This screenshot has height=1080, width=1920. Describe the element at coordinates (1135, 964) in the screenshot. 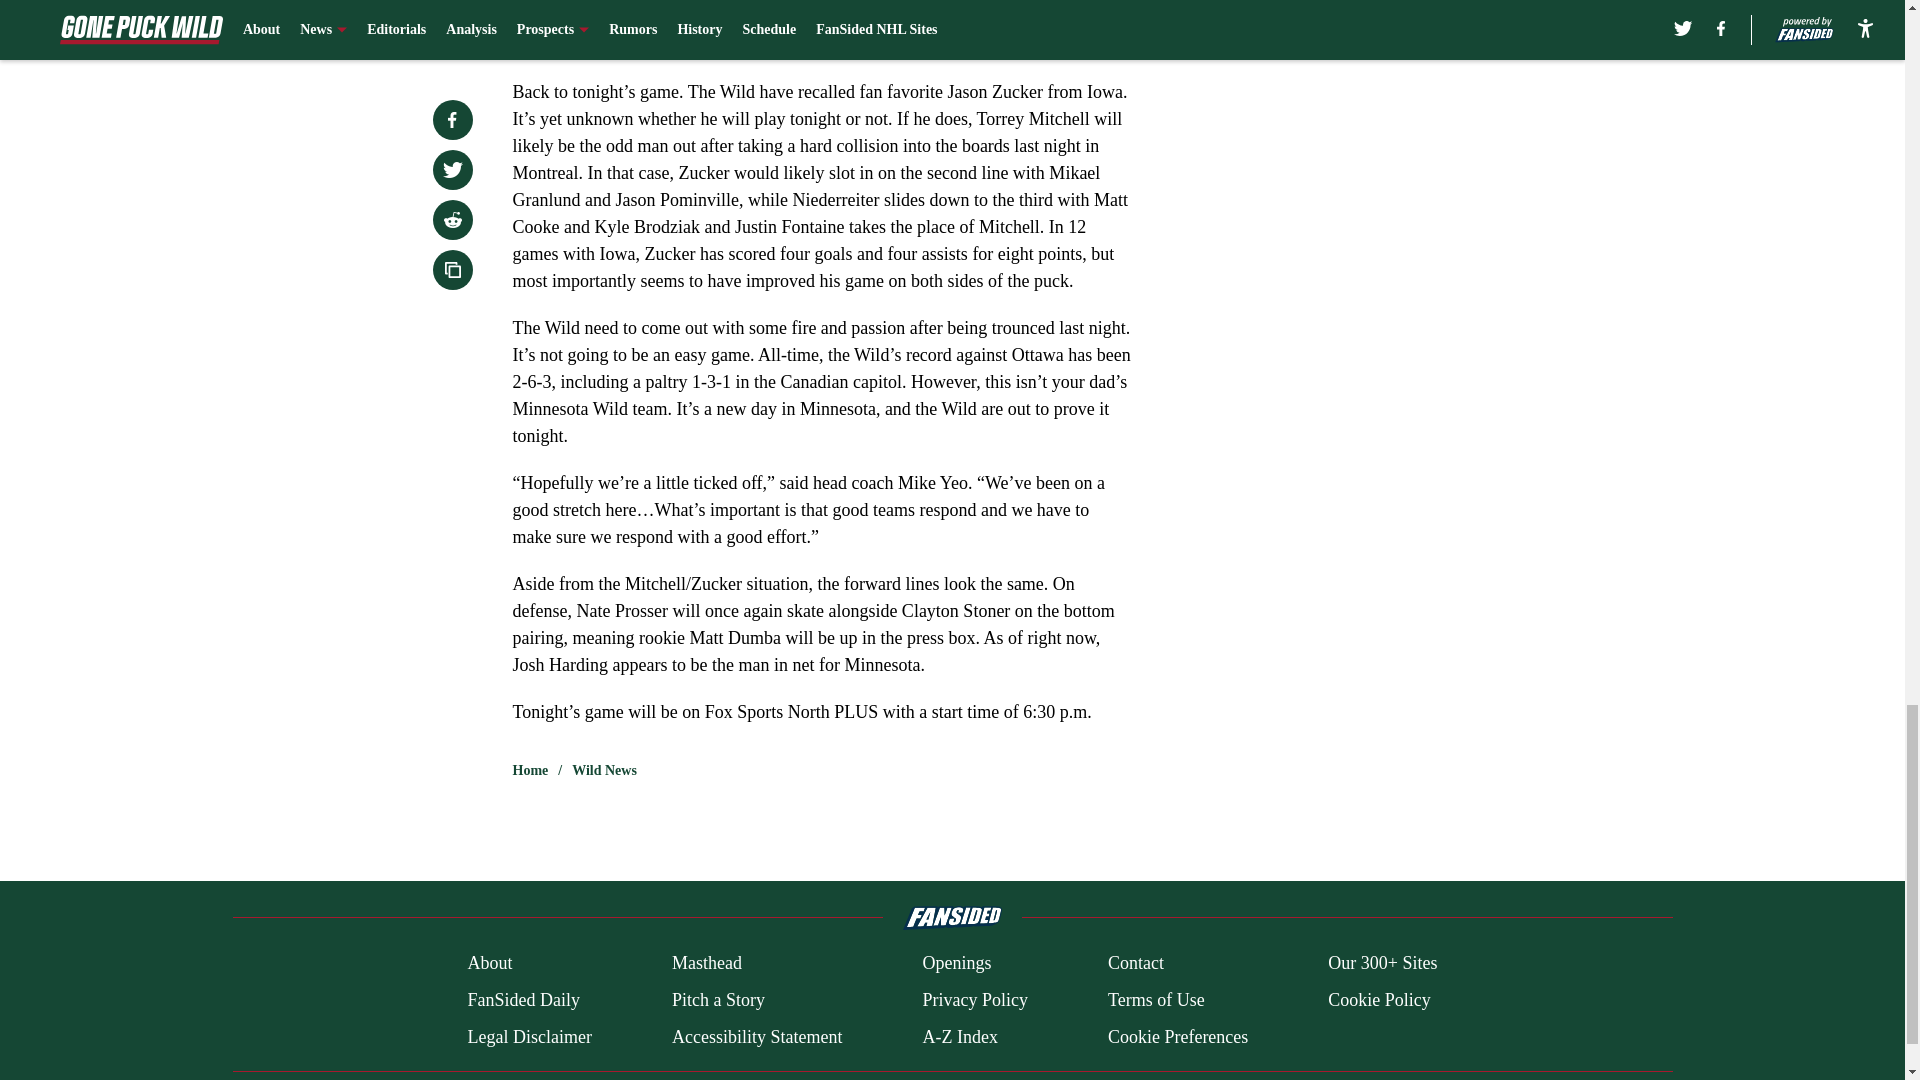

I see `Contact` at that location.